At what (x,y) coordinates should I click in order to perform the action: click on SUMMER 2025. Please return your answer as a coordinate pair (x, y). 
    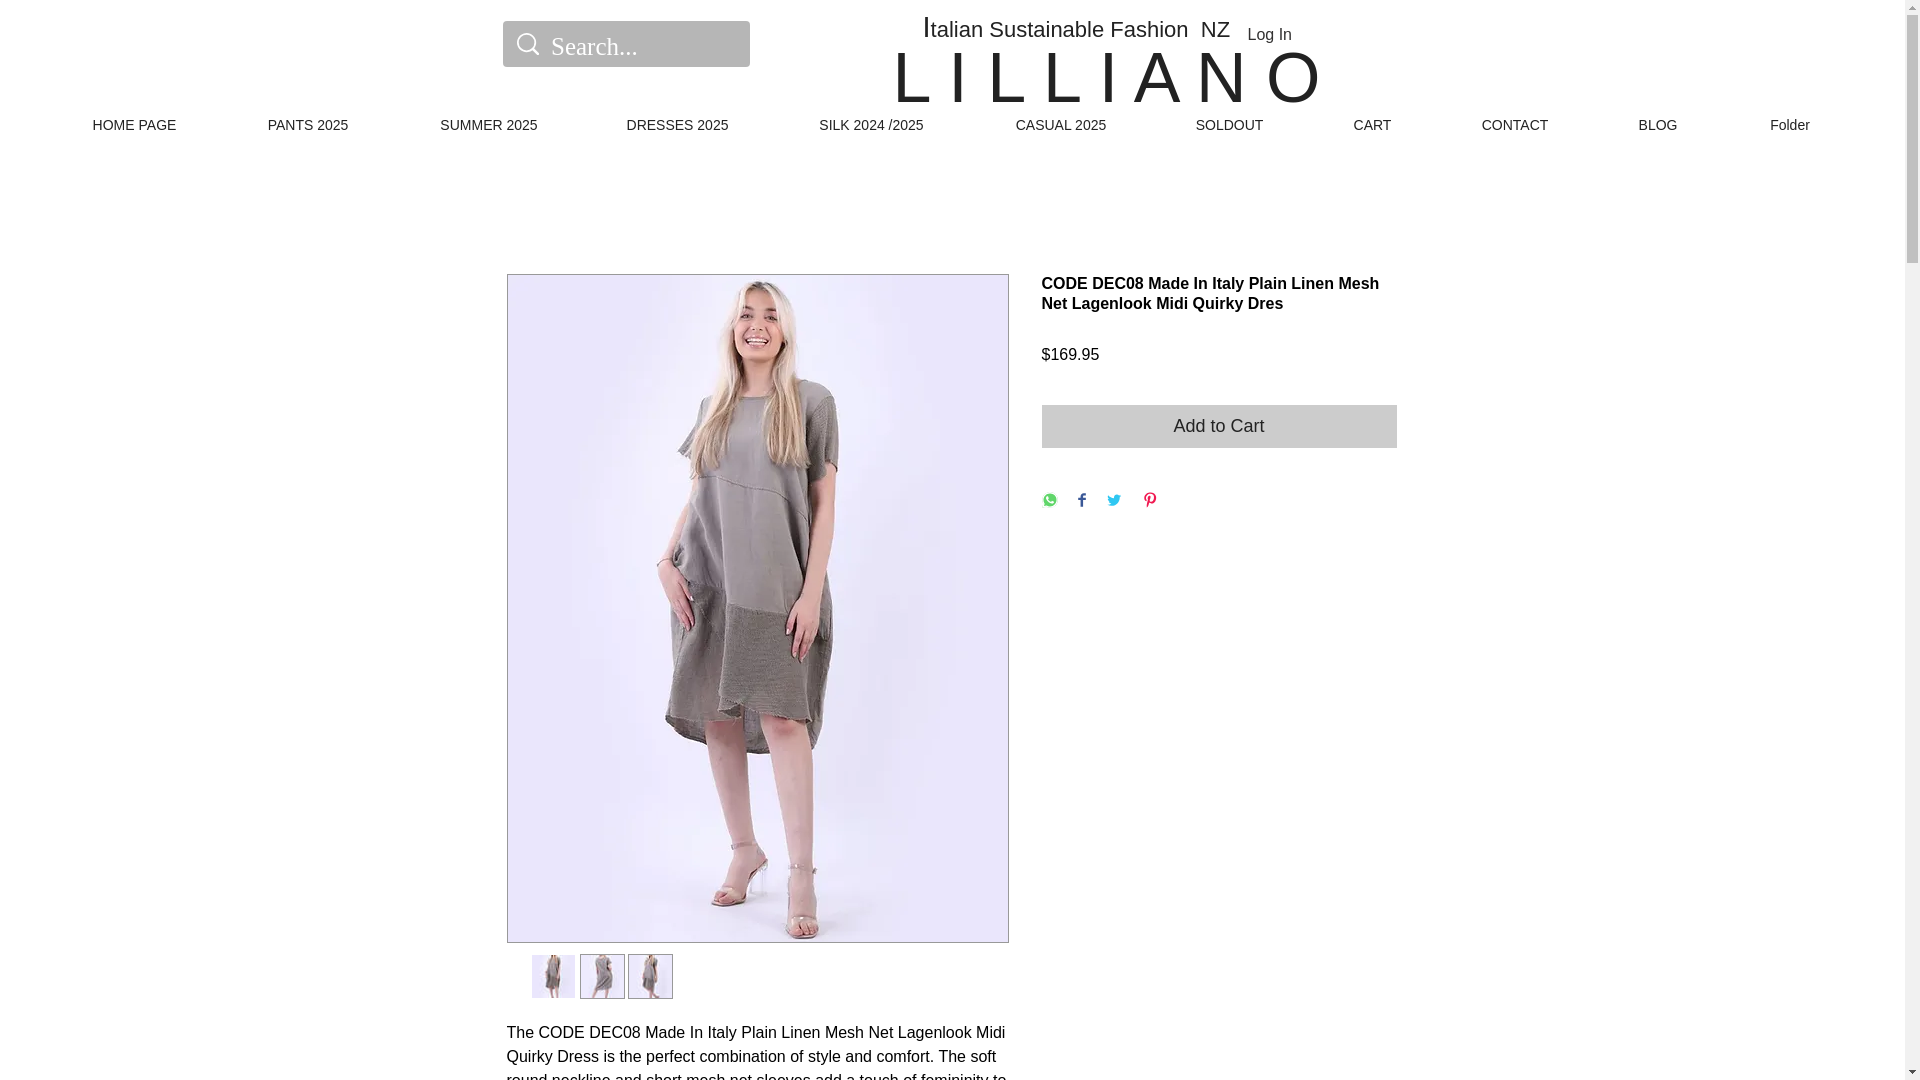
    Looking at the image, I should click on (489, 120).